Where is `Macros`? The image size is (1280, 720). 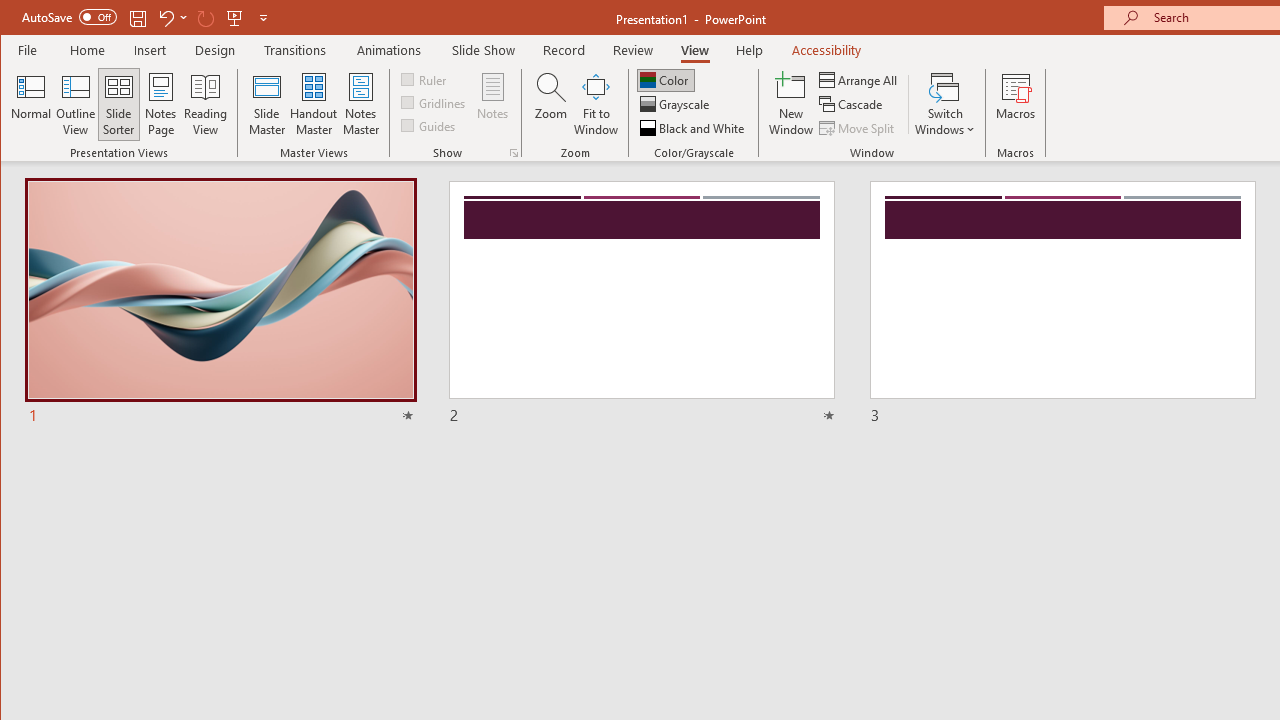 Macros is located at coordinates (1016, 104).